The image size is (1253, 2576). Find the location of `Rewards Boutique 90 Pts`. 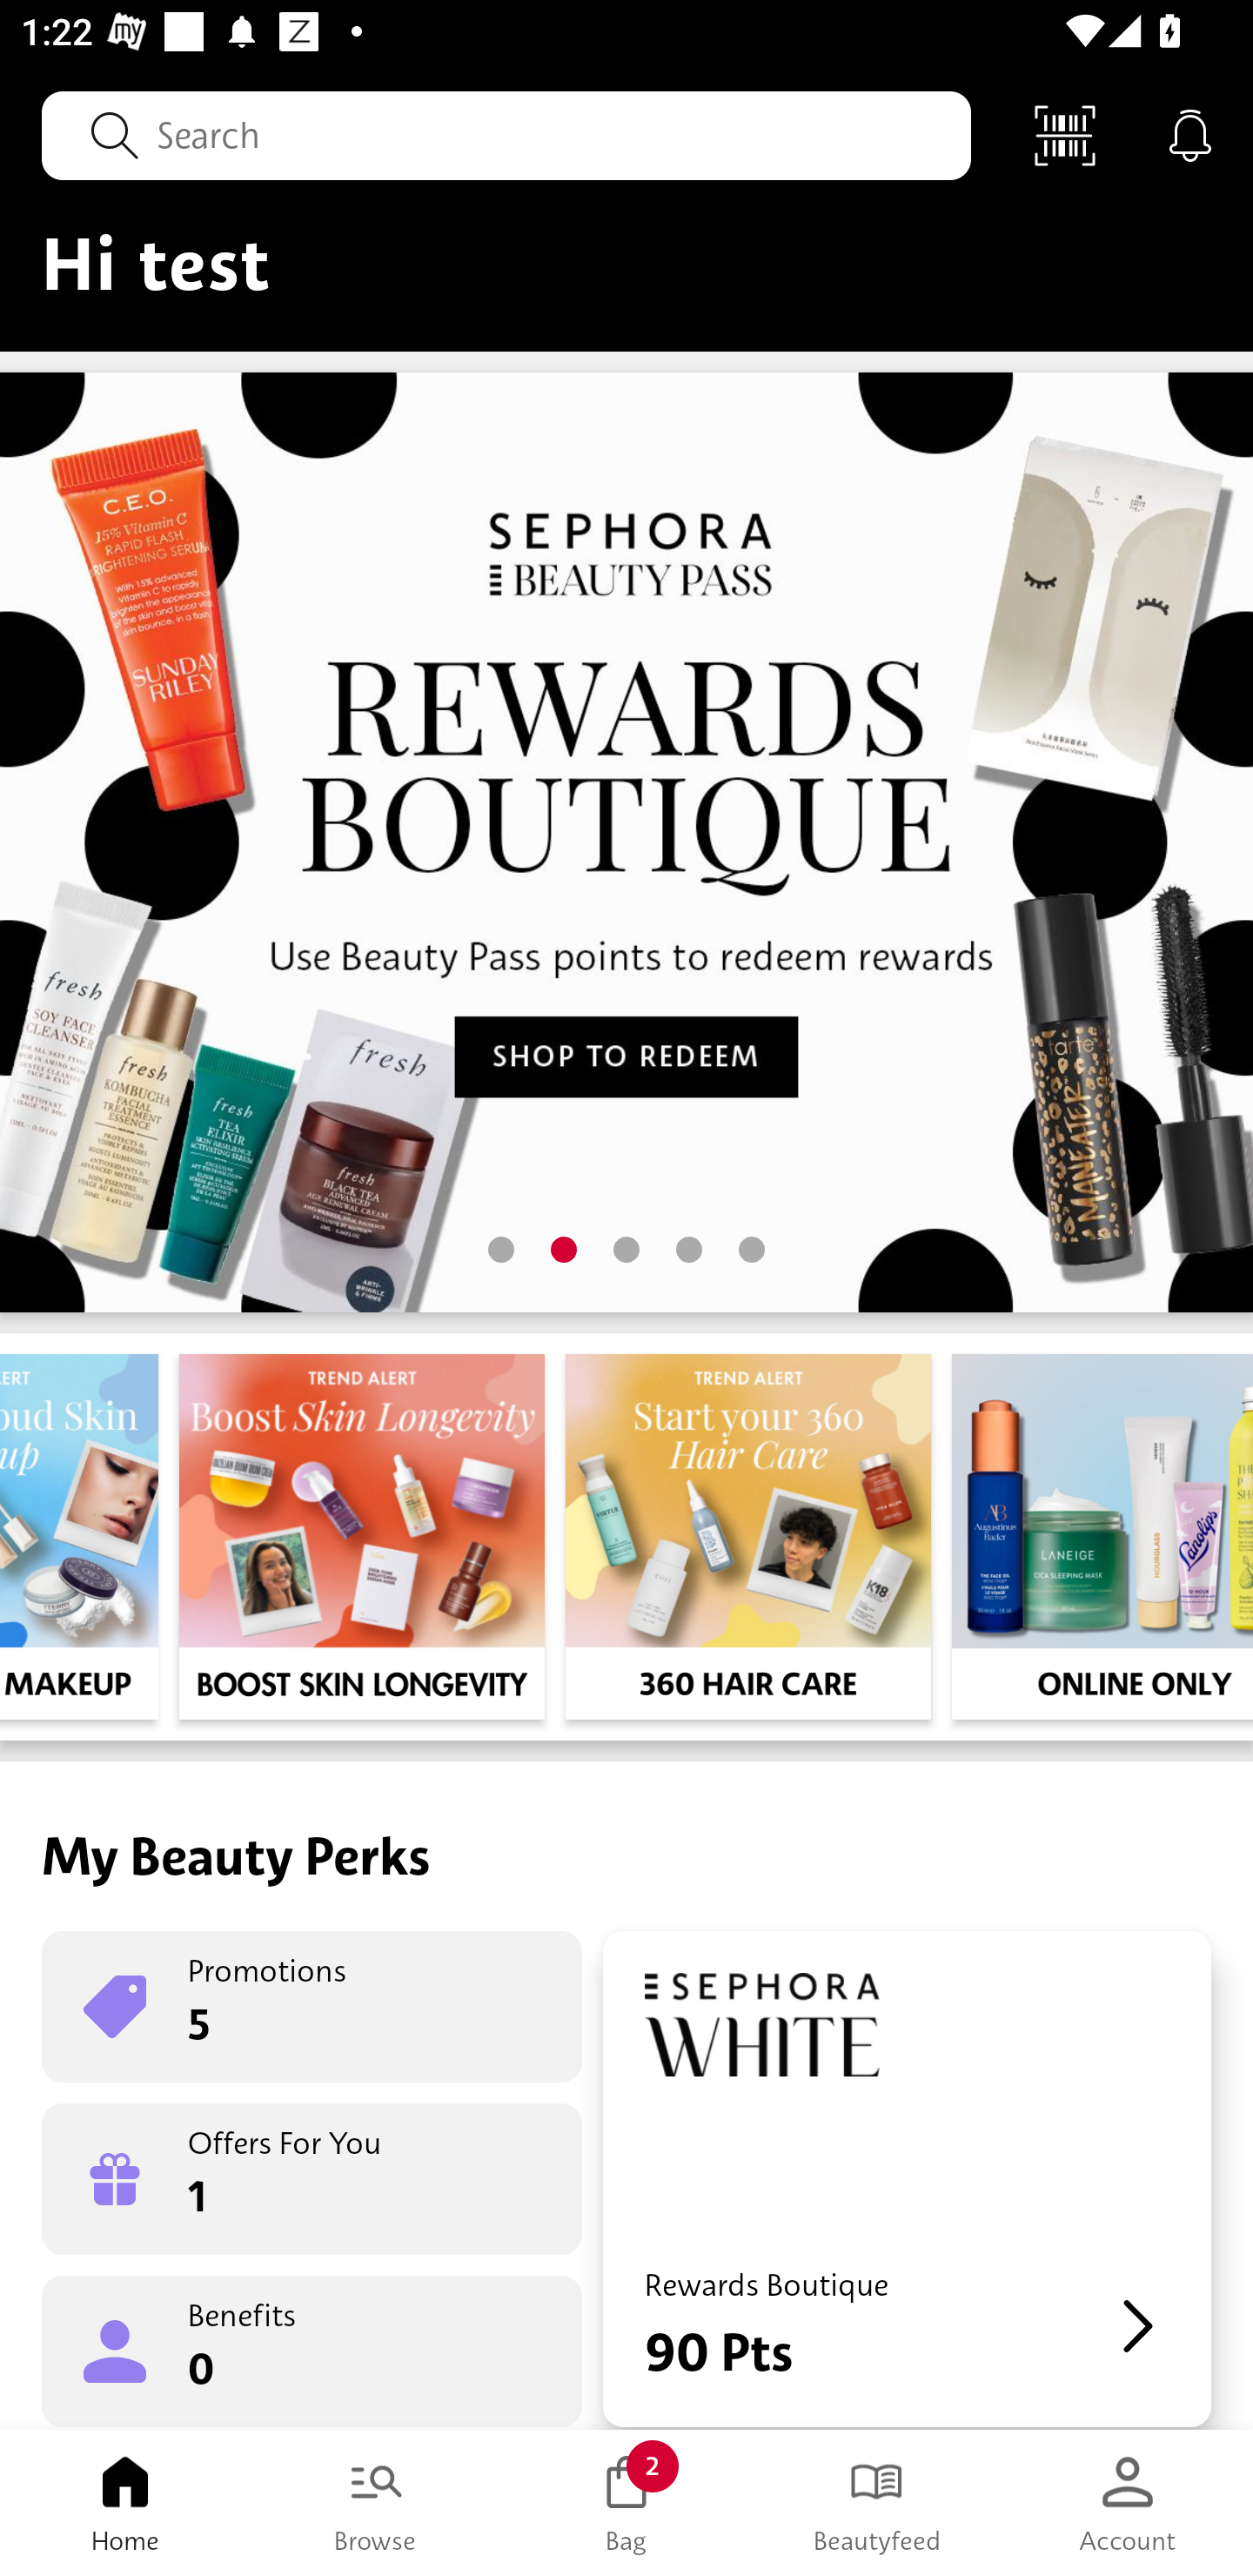

Rewards Boutique 90 Pts is located at coordinates (907, 2179).